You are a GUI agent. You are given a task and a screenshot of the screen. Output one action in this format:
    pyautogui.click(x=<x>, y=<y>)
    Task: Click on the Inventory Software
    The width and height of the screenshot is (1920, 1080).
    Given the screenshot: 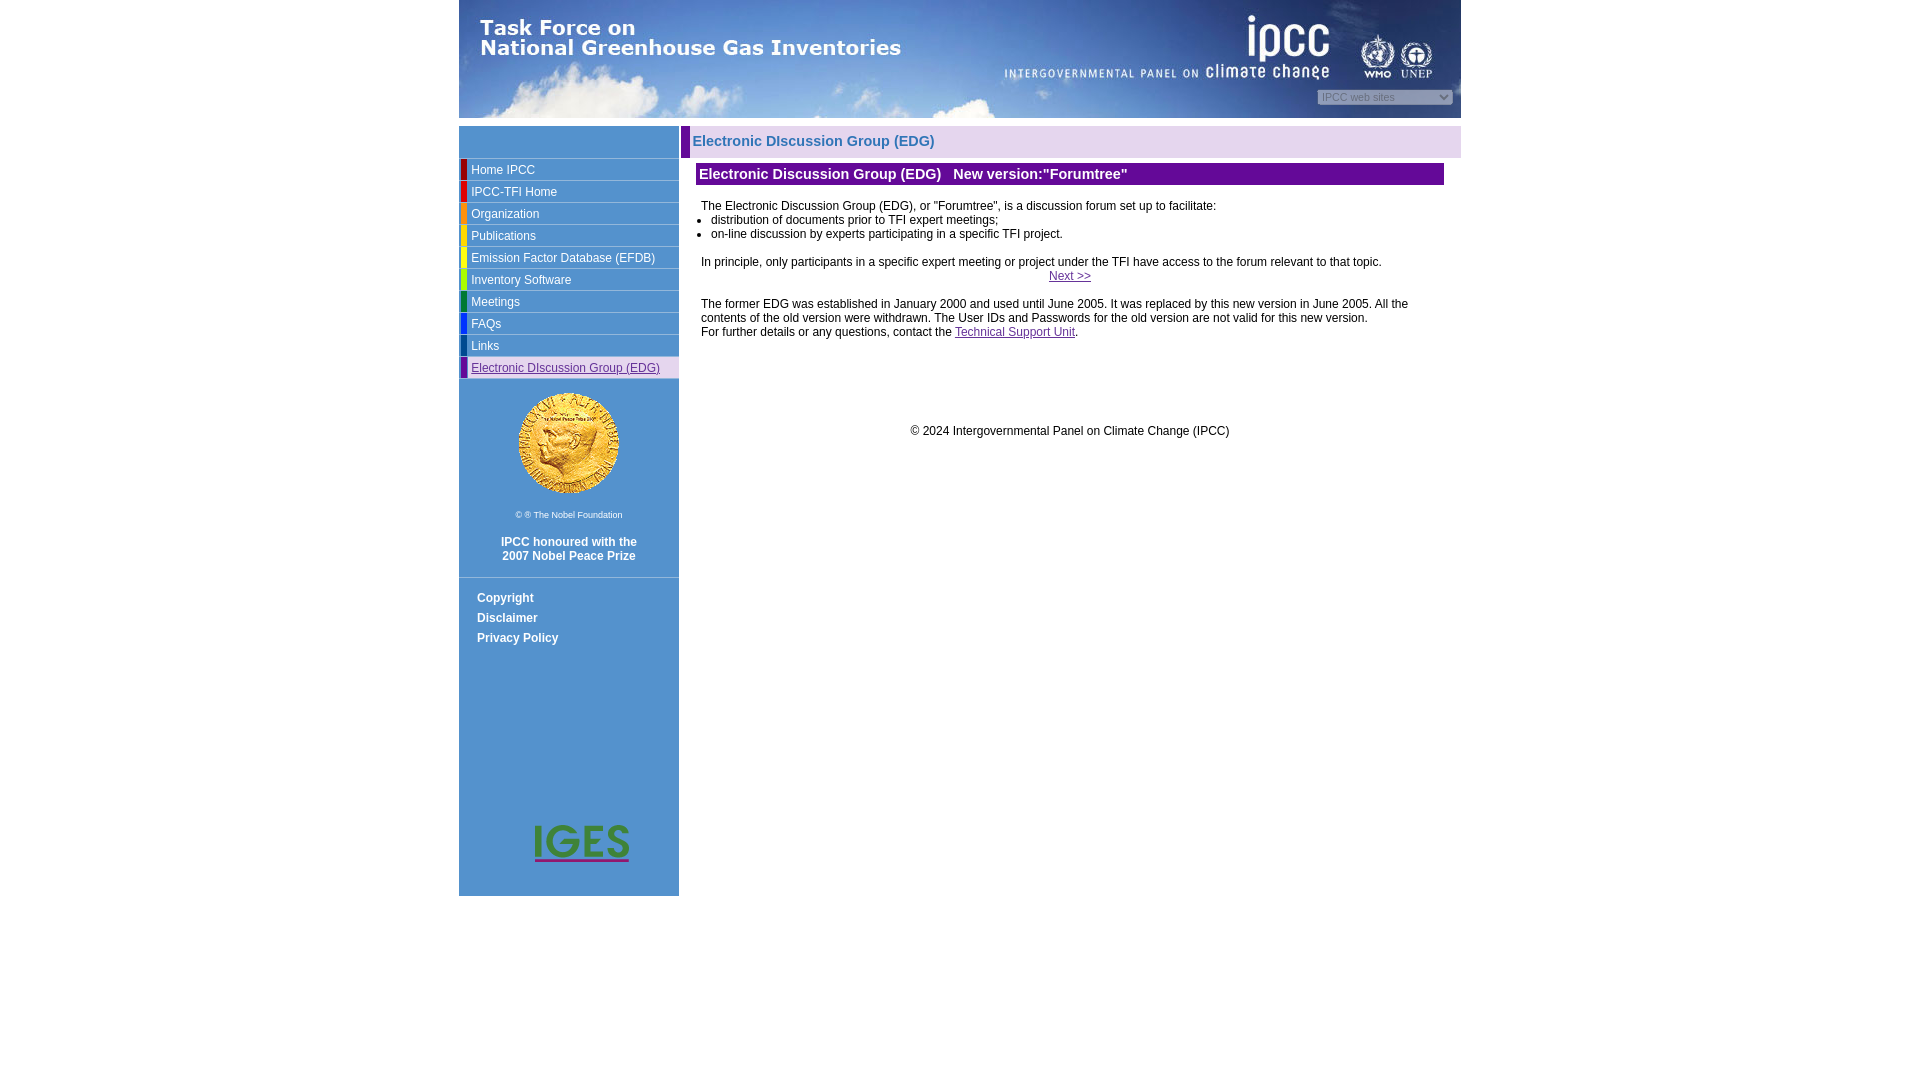 What is the action you would take?
    pyautogui.click(x=520, y=279)
    